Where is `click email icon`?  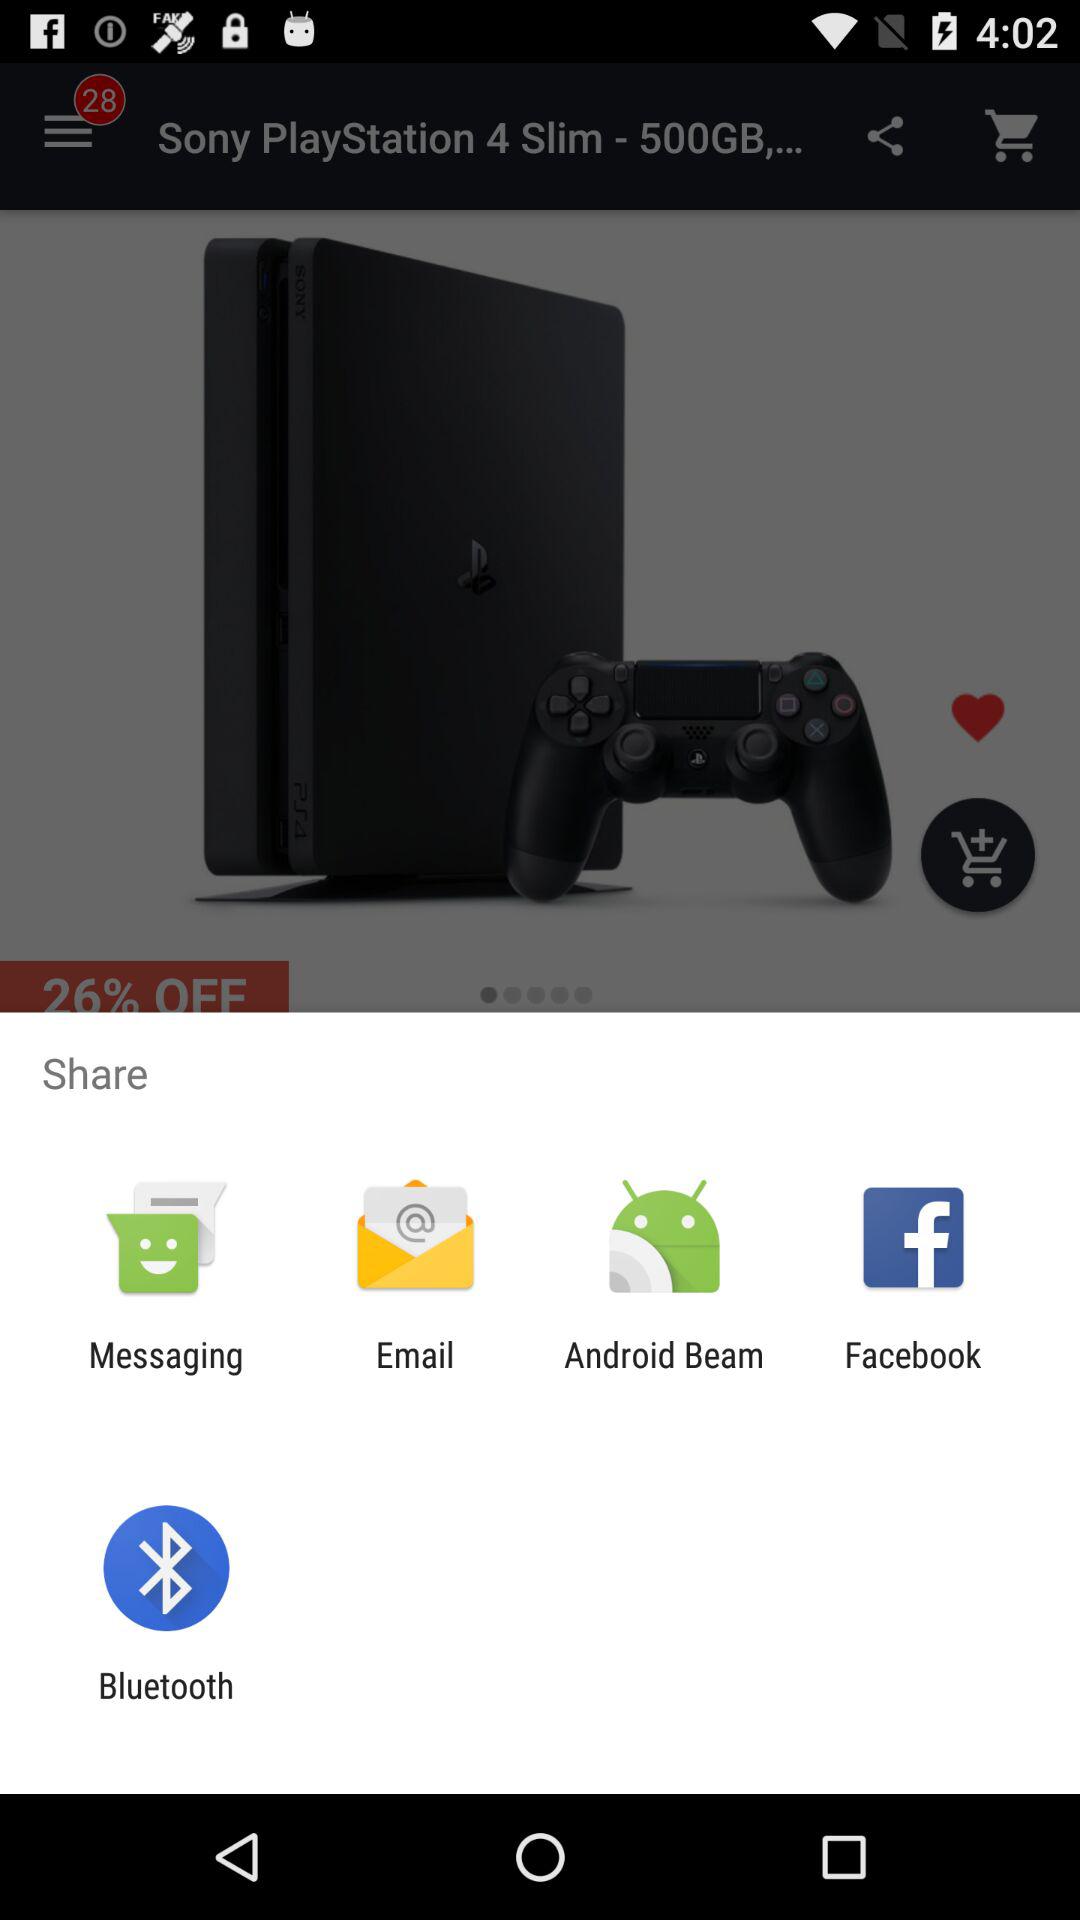
click email icon is located at coordinates (414, 1375).